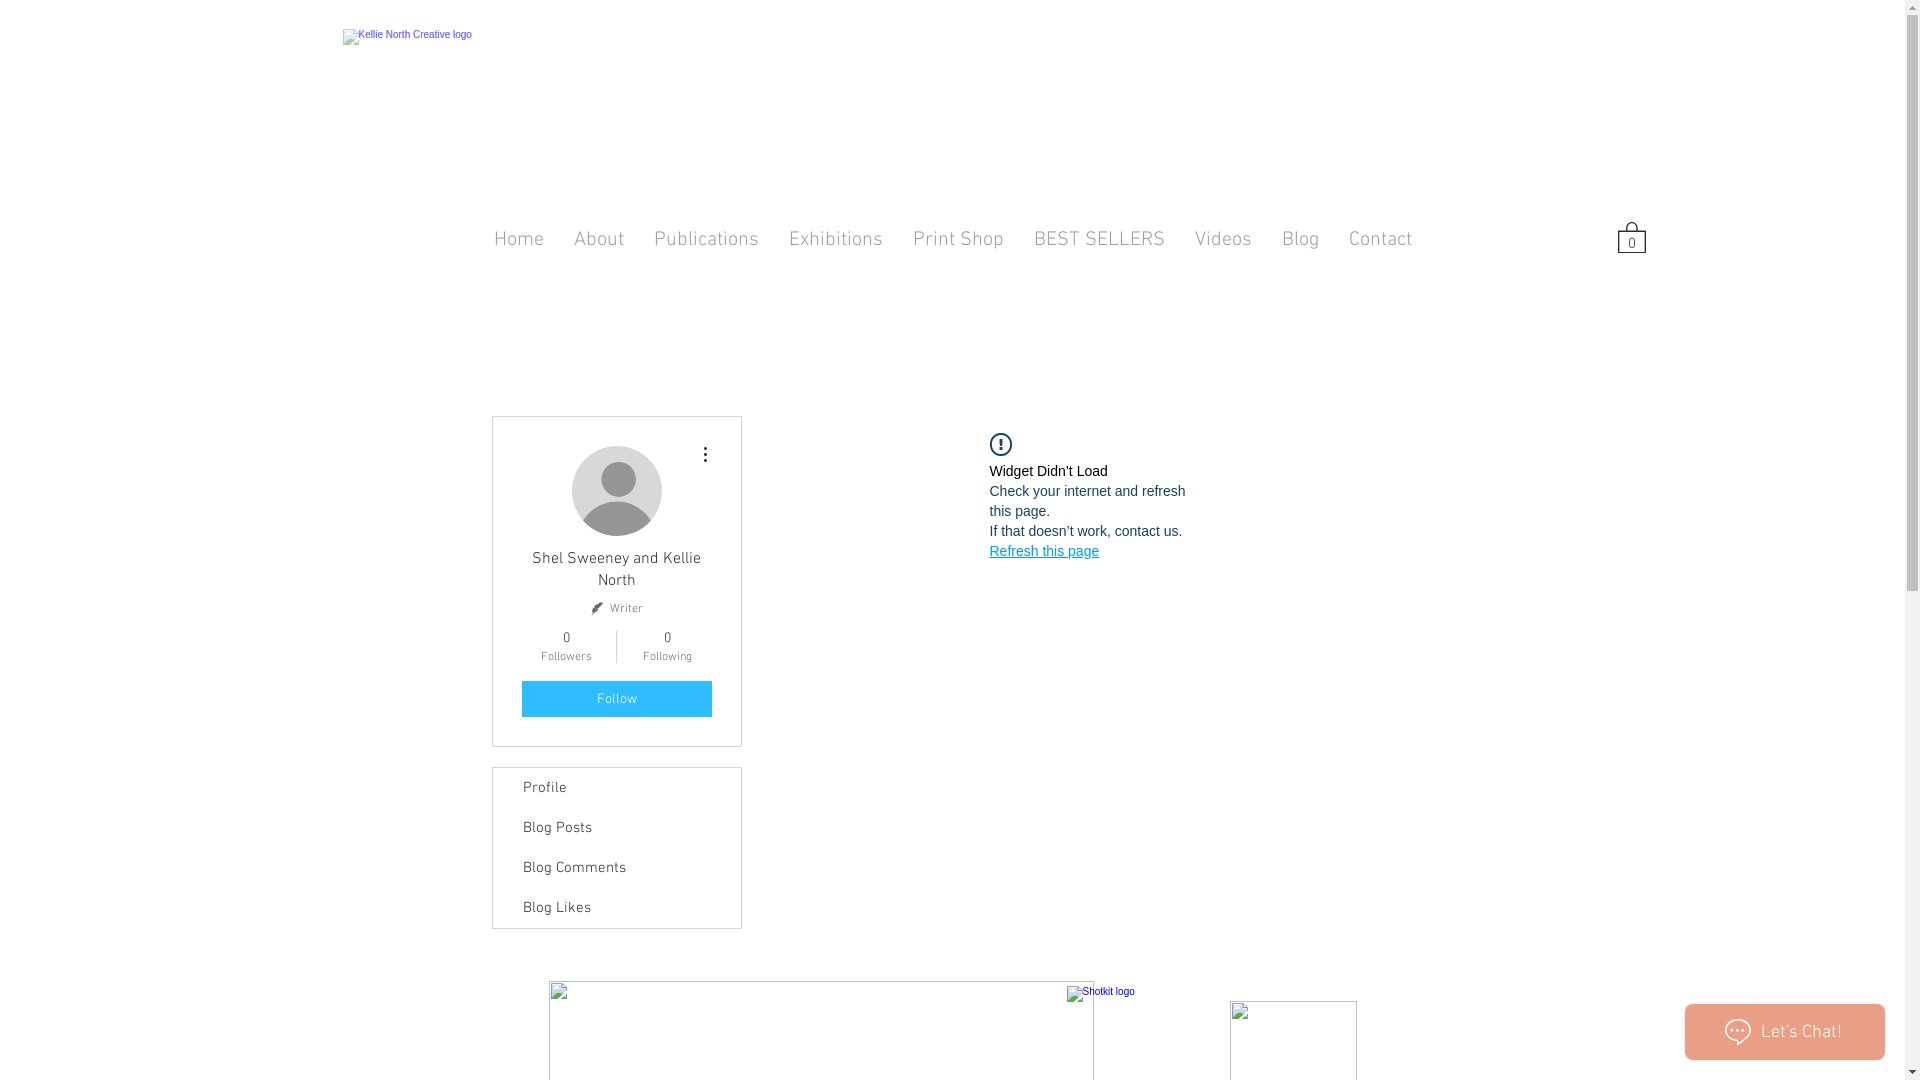 The image size is (1920, 1080). I want to click on 0
Followers, so click(566, 647).